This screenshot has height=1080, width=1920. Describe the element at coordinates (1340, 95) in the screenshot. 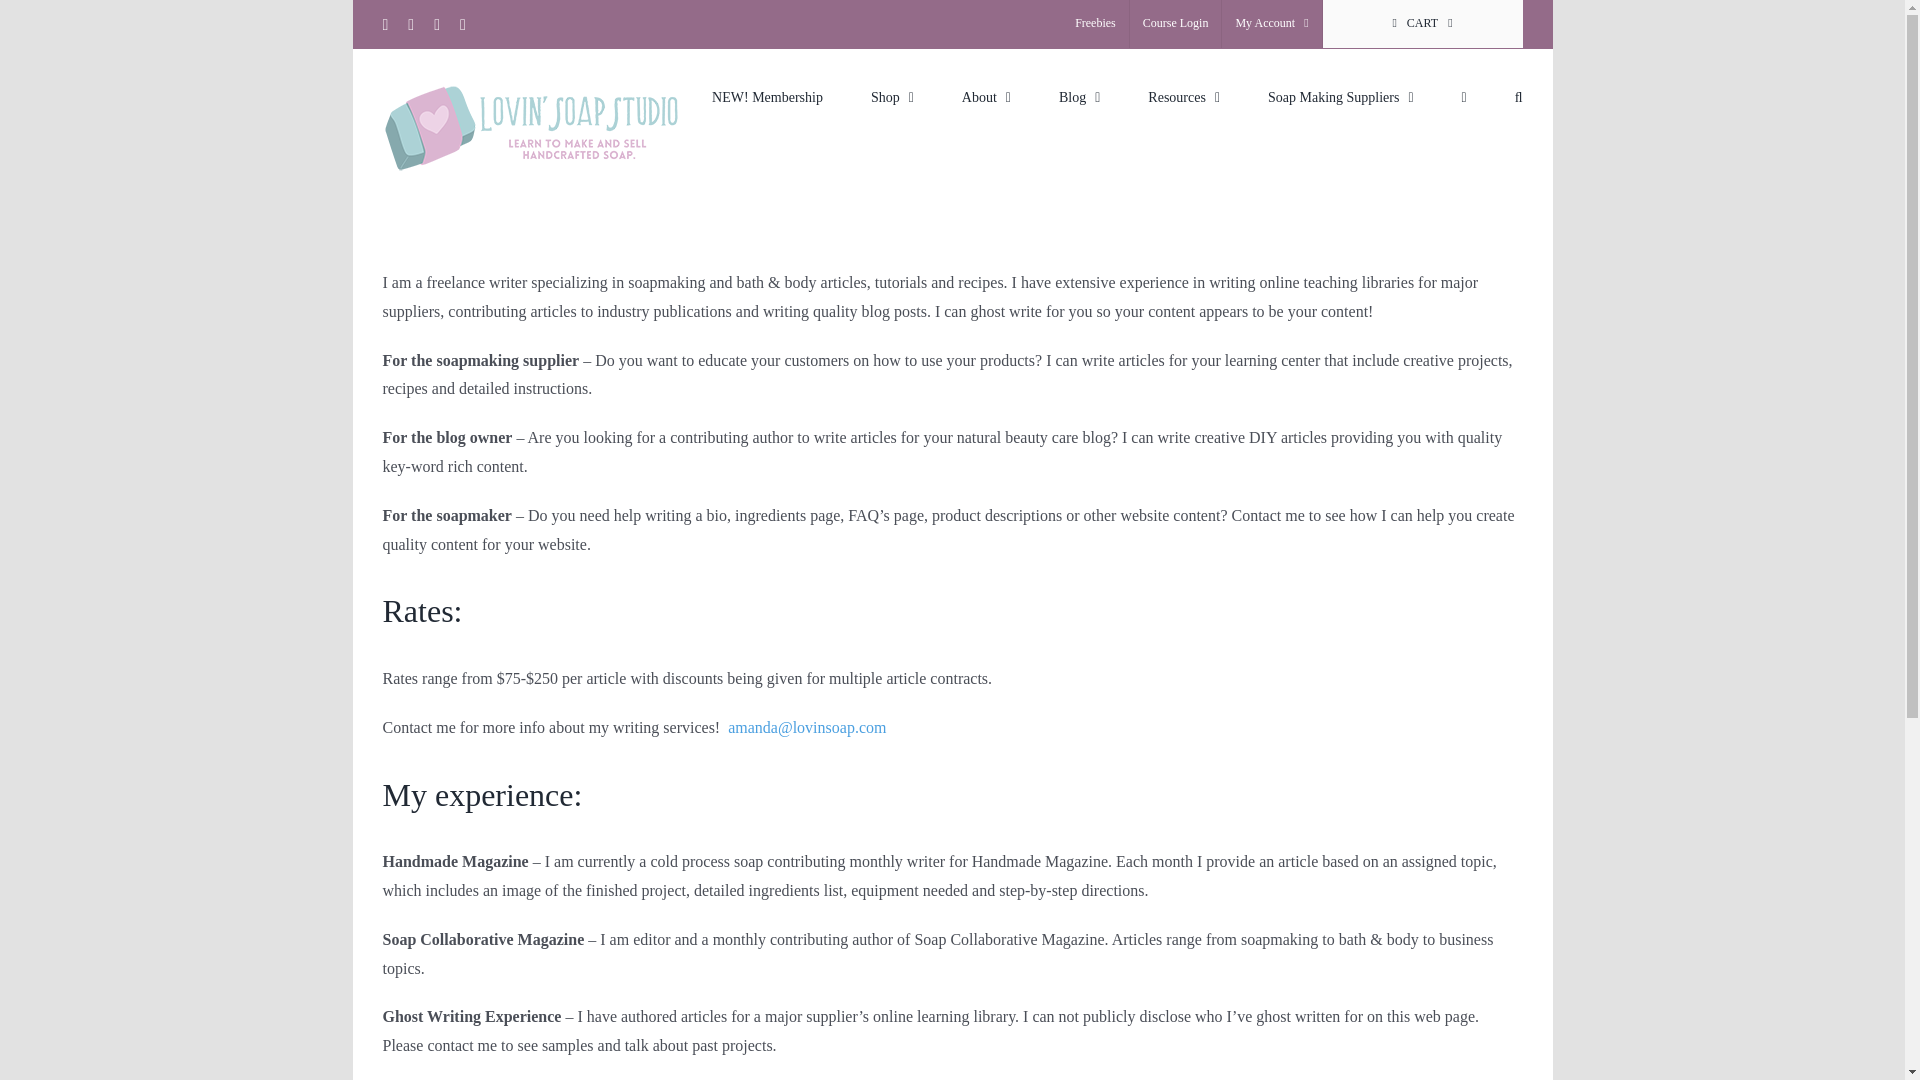

I see `Soap Making Suppliers` at that location.